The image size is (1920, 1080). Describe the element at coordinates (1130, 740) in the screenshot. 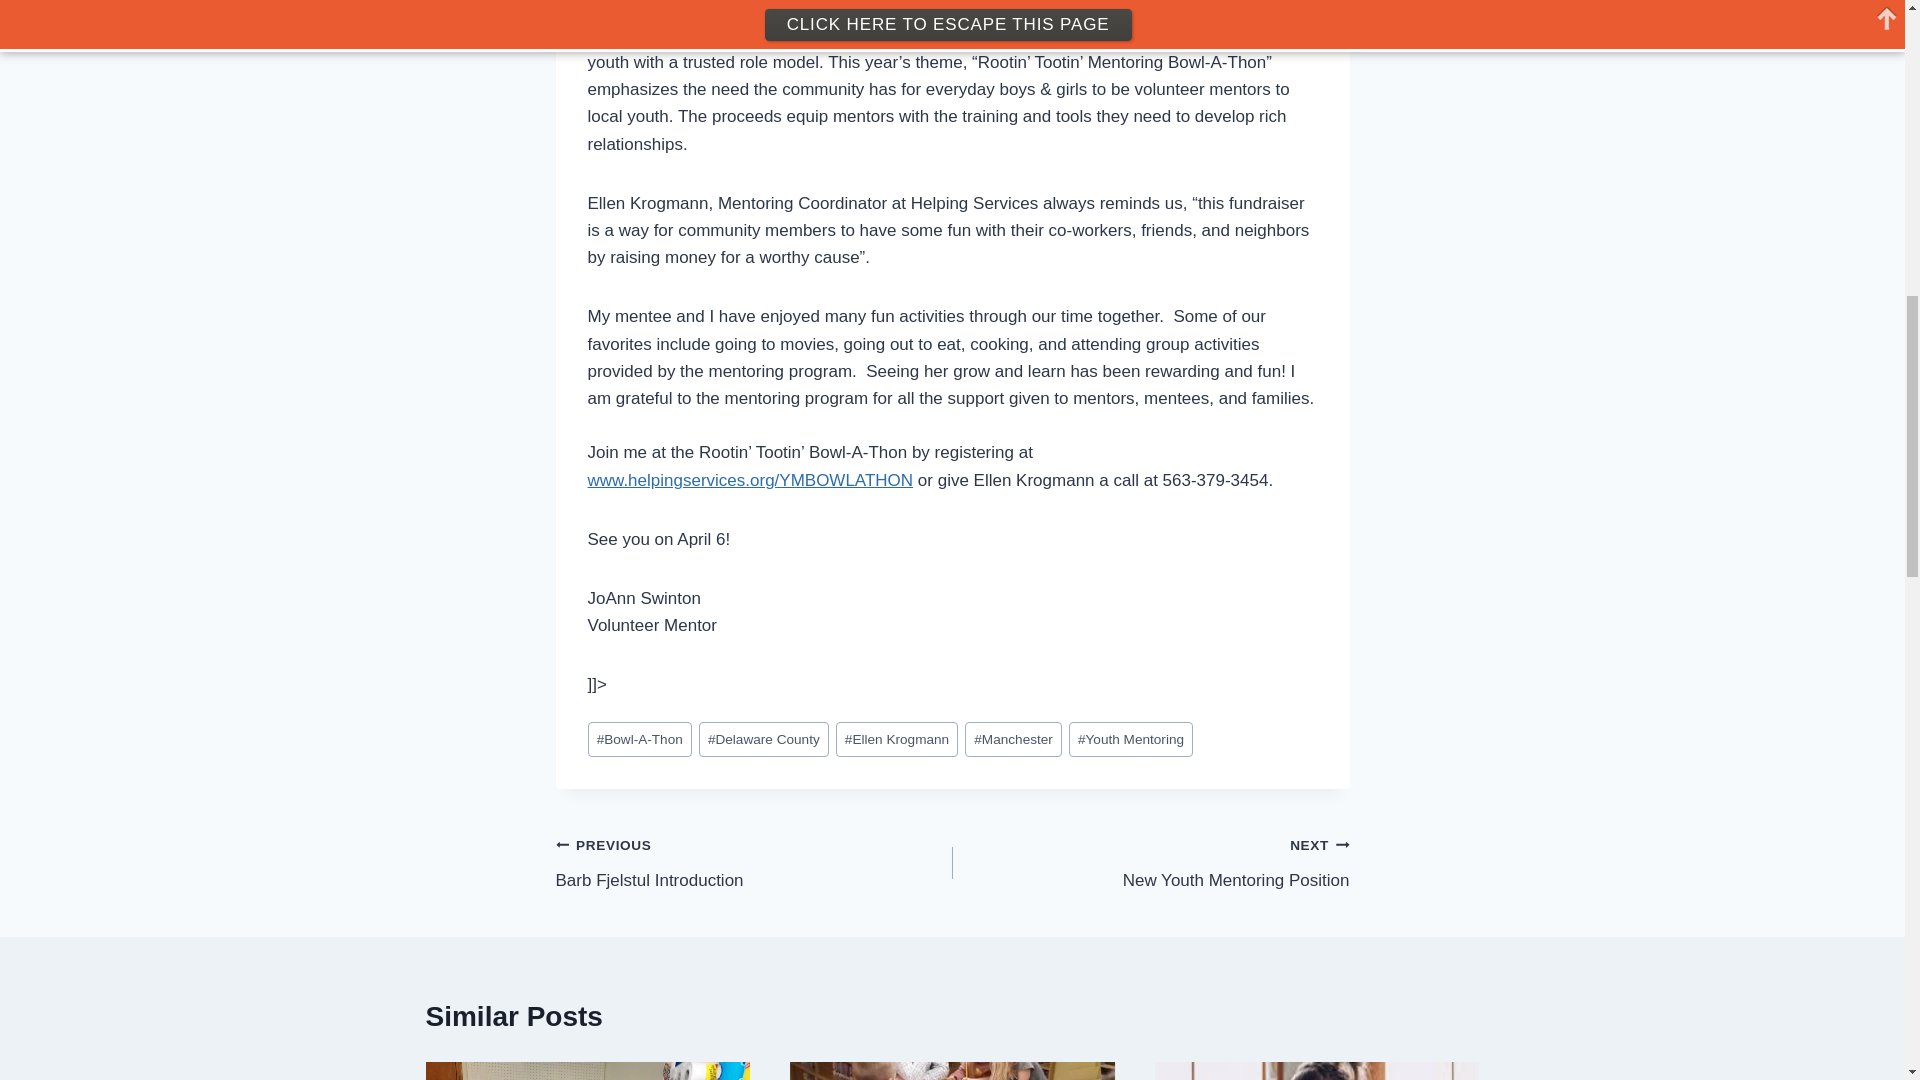

I see `Youth Mentoring` at that location.